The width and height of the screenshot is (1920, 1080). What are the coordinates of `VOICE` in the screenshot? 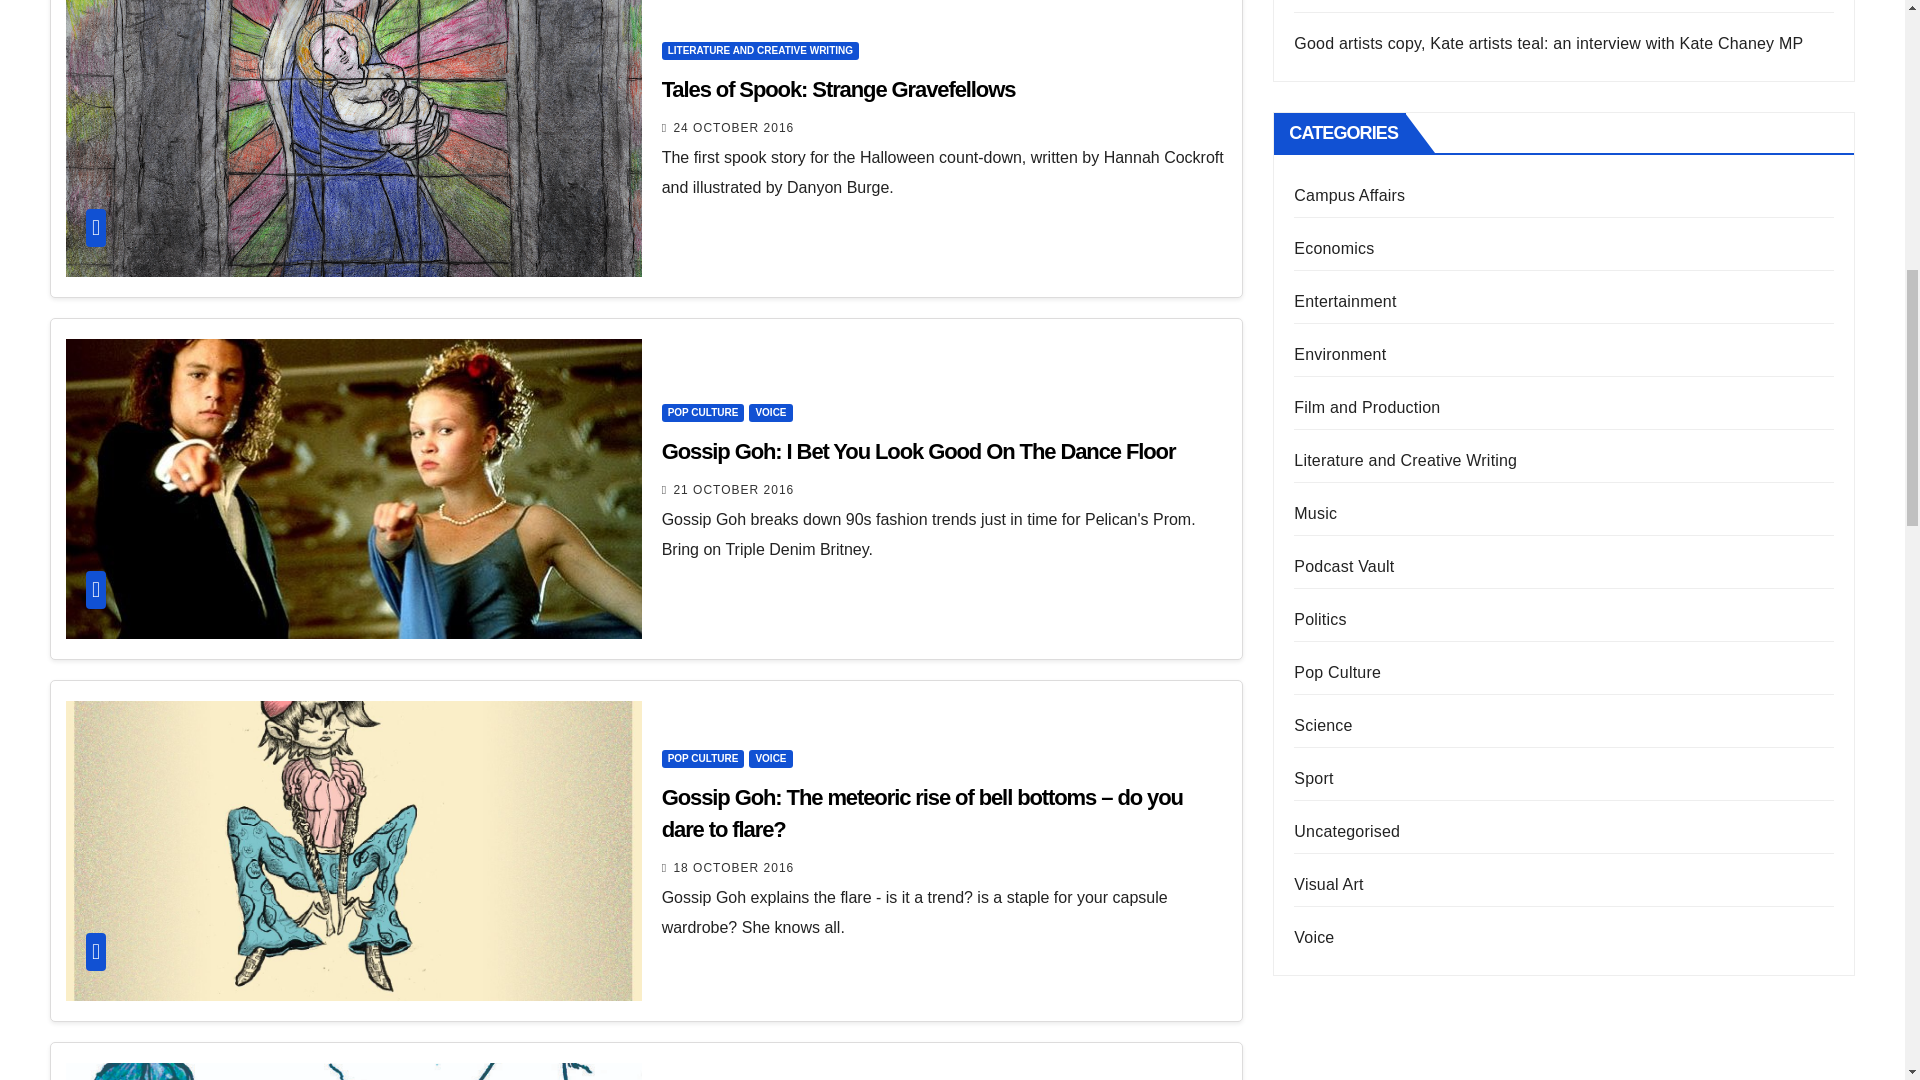 It's located at (770, 412).